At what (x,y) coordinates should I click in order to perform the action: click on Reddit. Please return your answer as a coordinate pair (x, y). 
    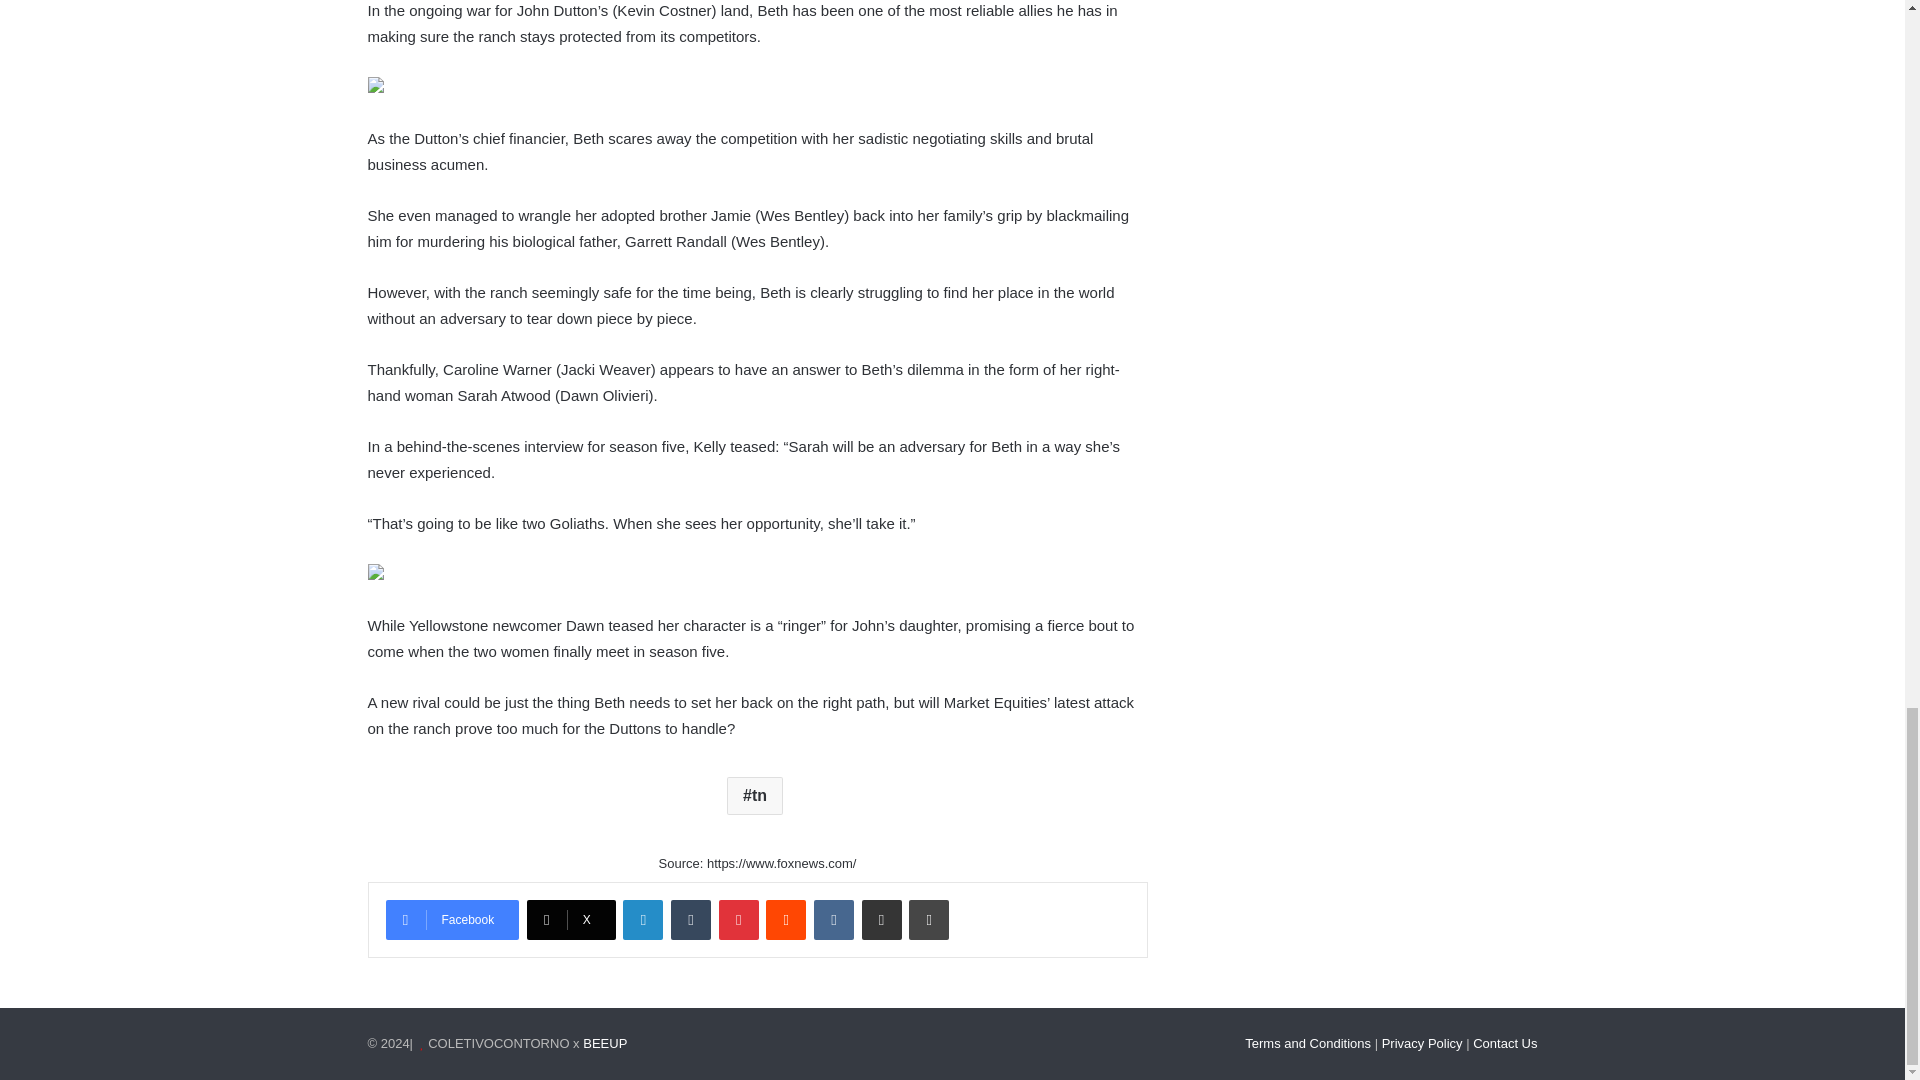
    Looking at the image, I should click on (786, 919).